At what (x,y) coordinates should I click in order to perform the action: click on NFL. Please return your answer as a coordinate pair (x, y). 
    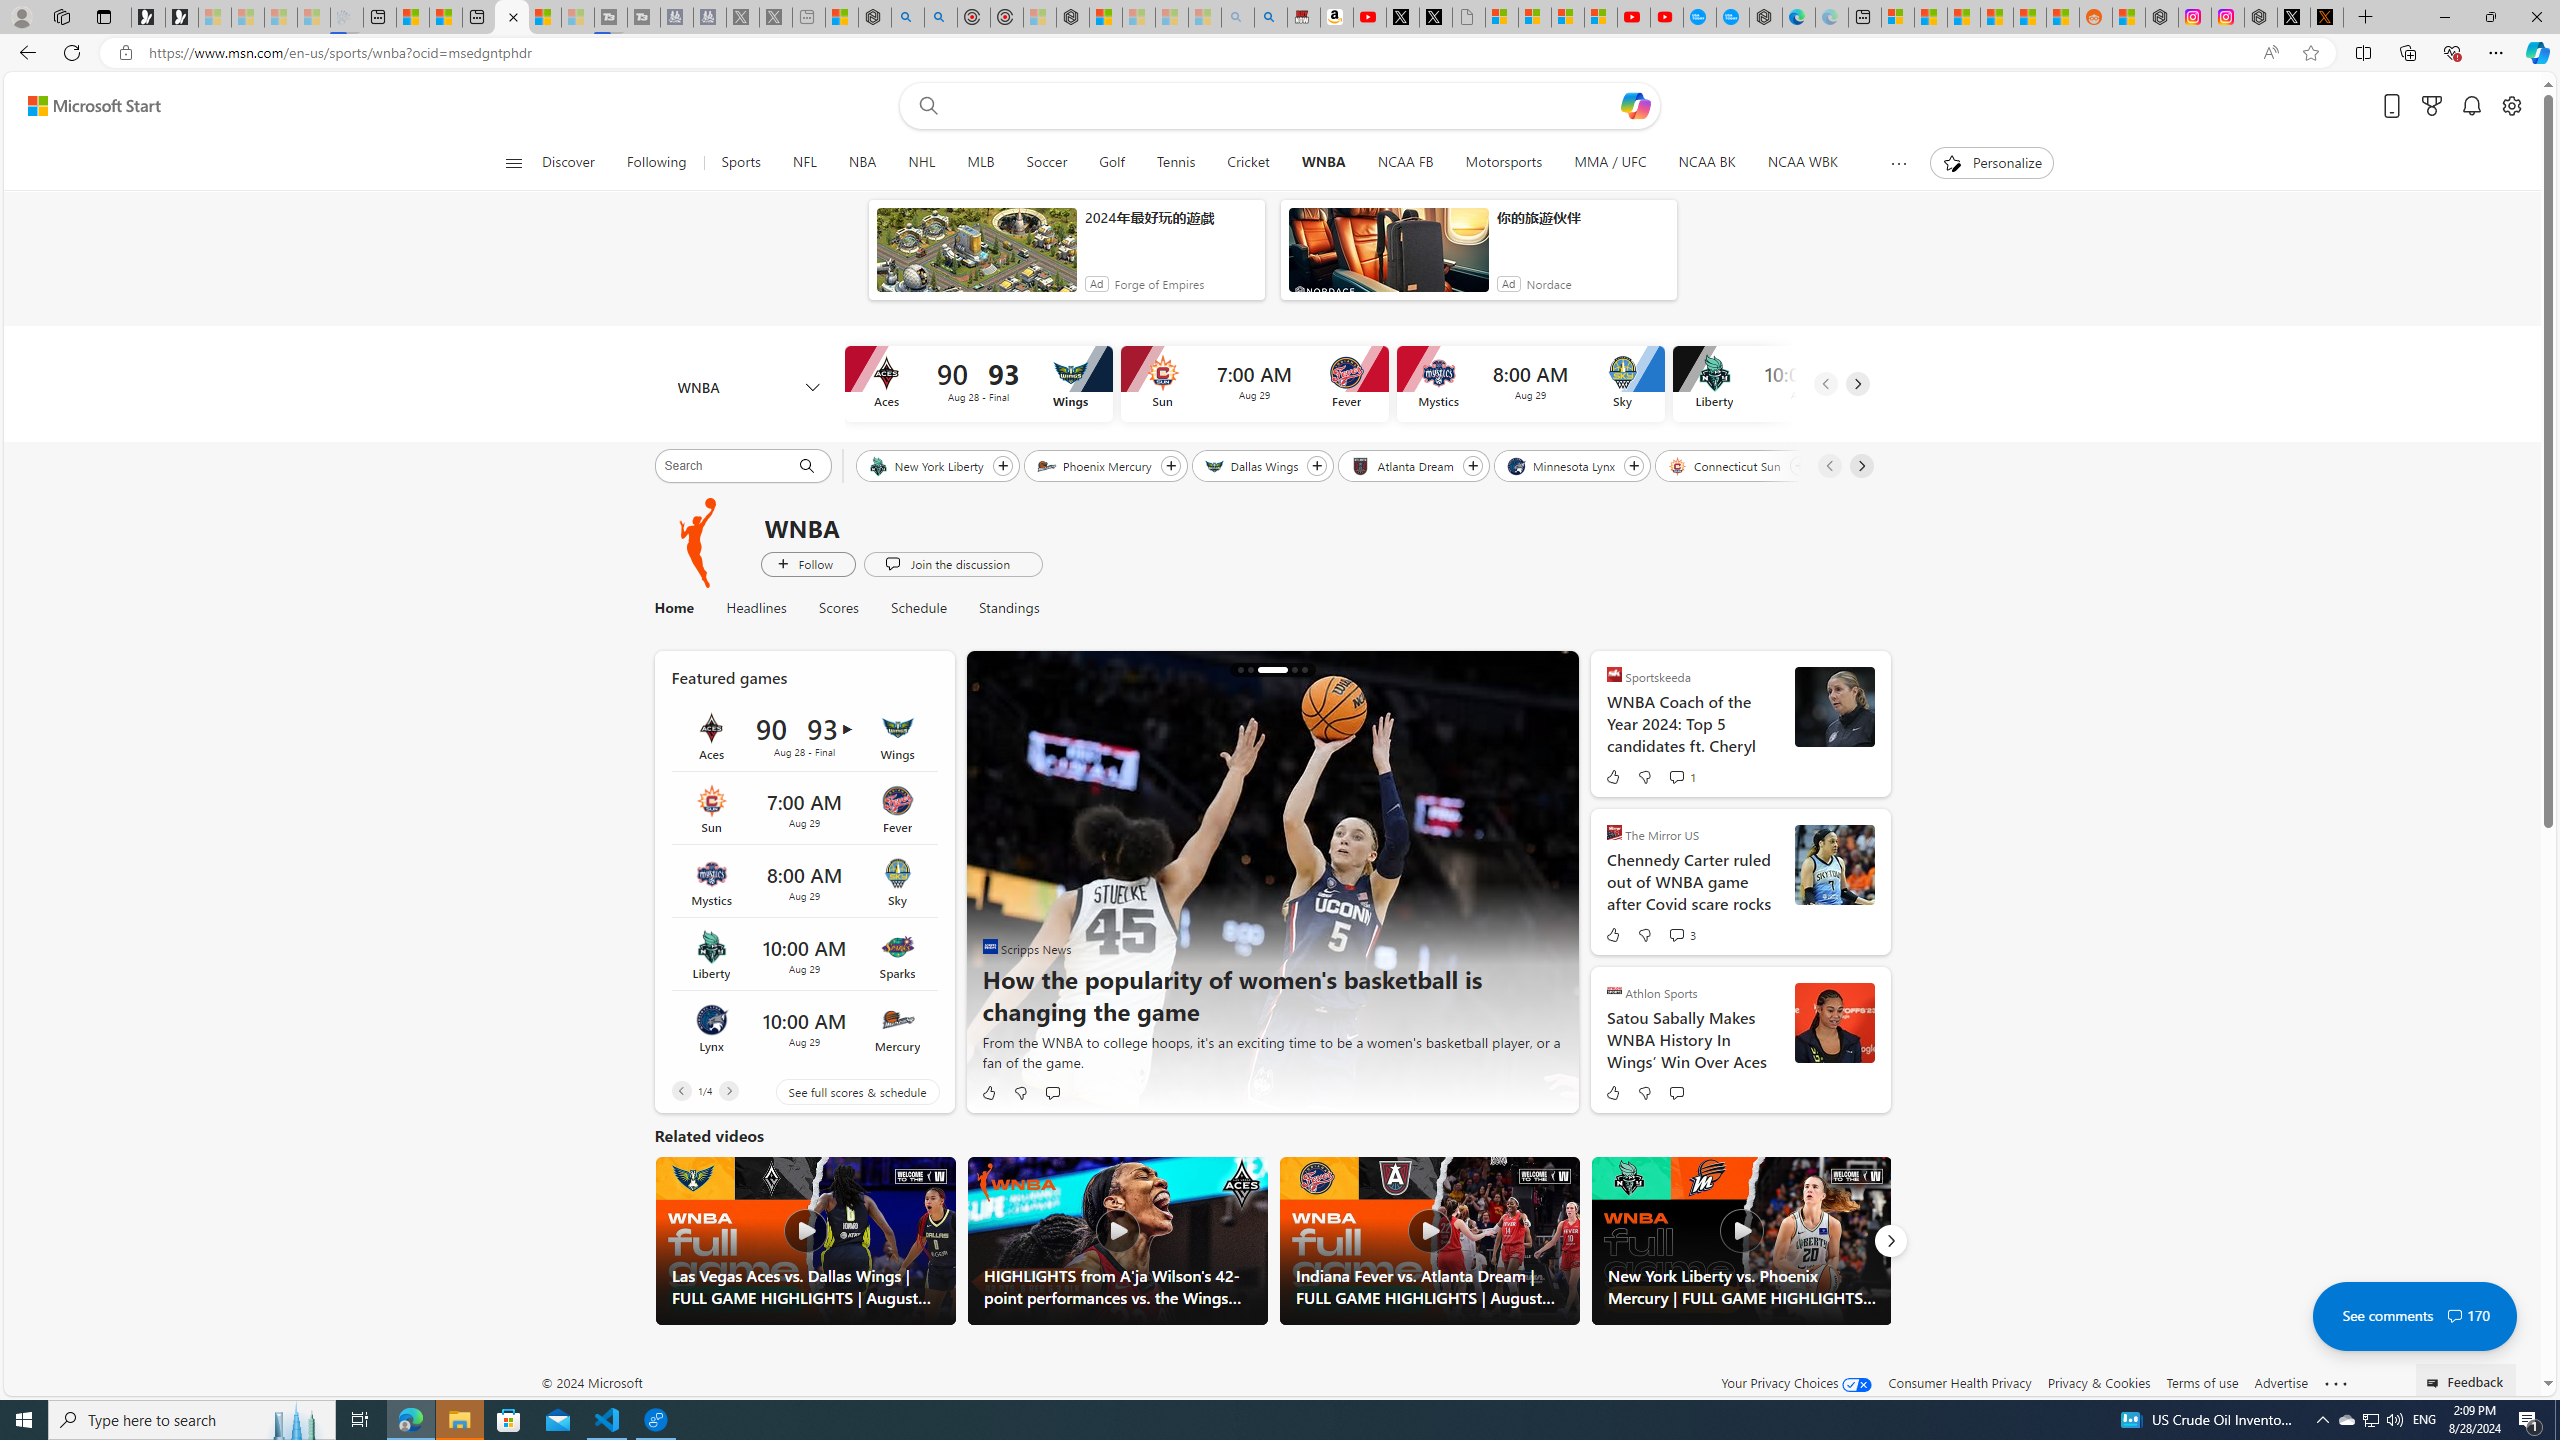
    Looking at the image, I should click on (804, 163).